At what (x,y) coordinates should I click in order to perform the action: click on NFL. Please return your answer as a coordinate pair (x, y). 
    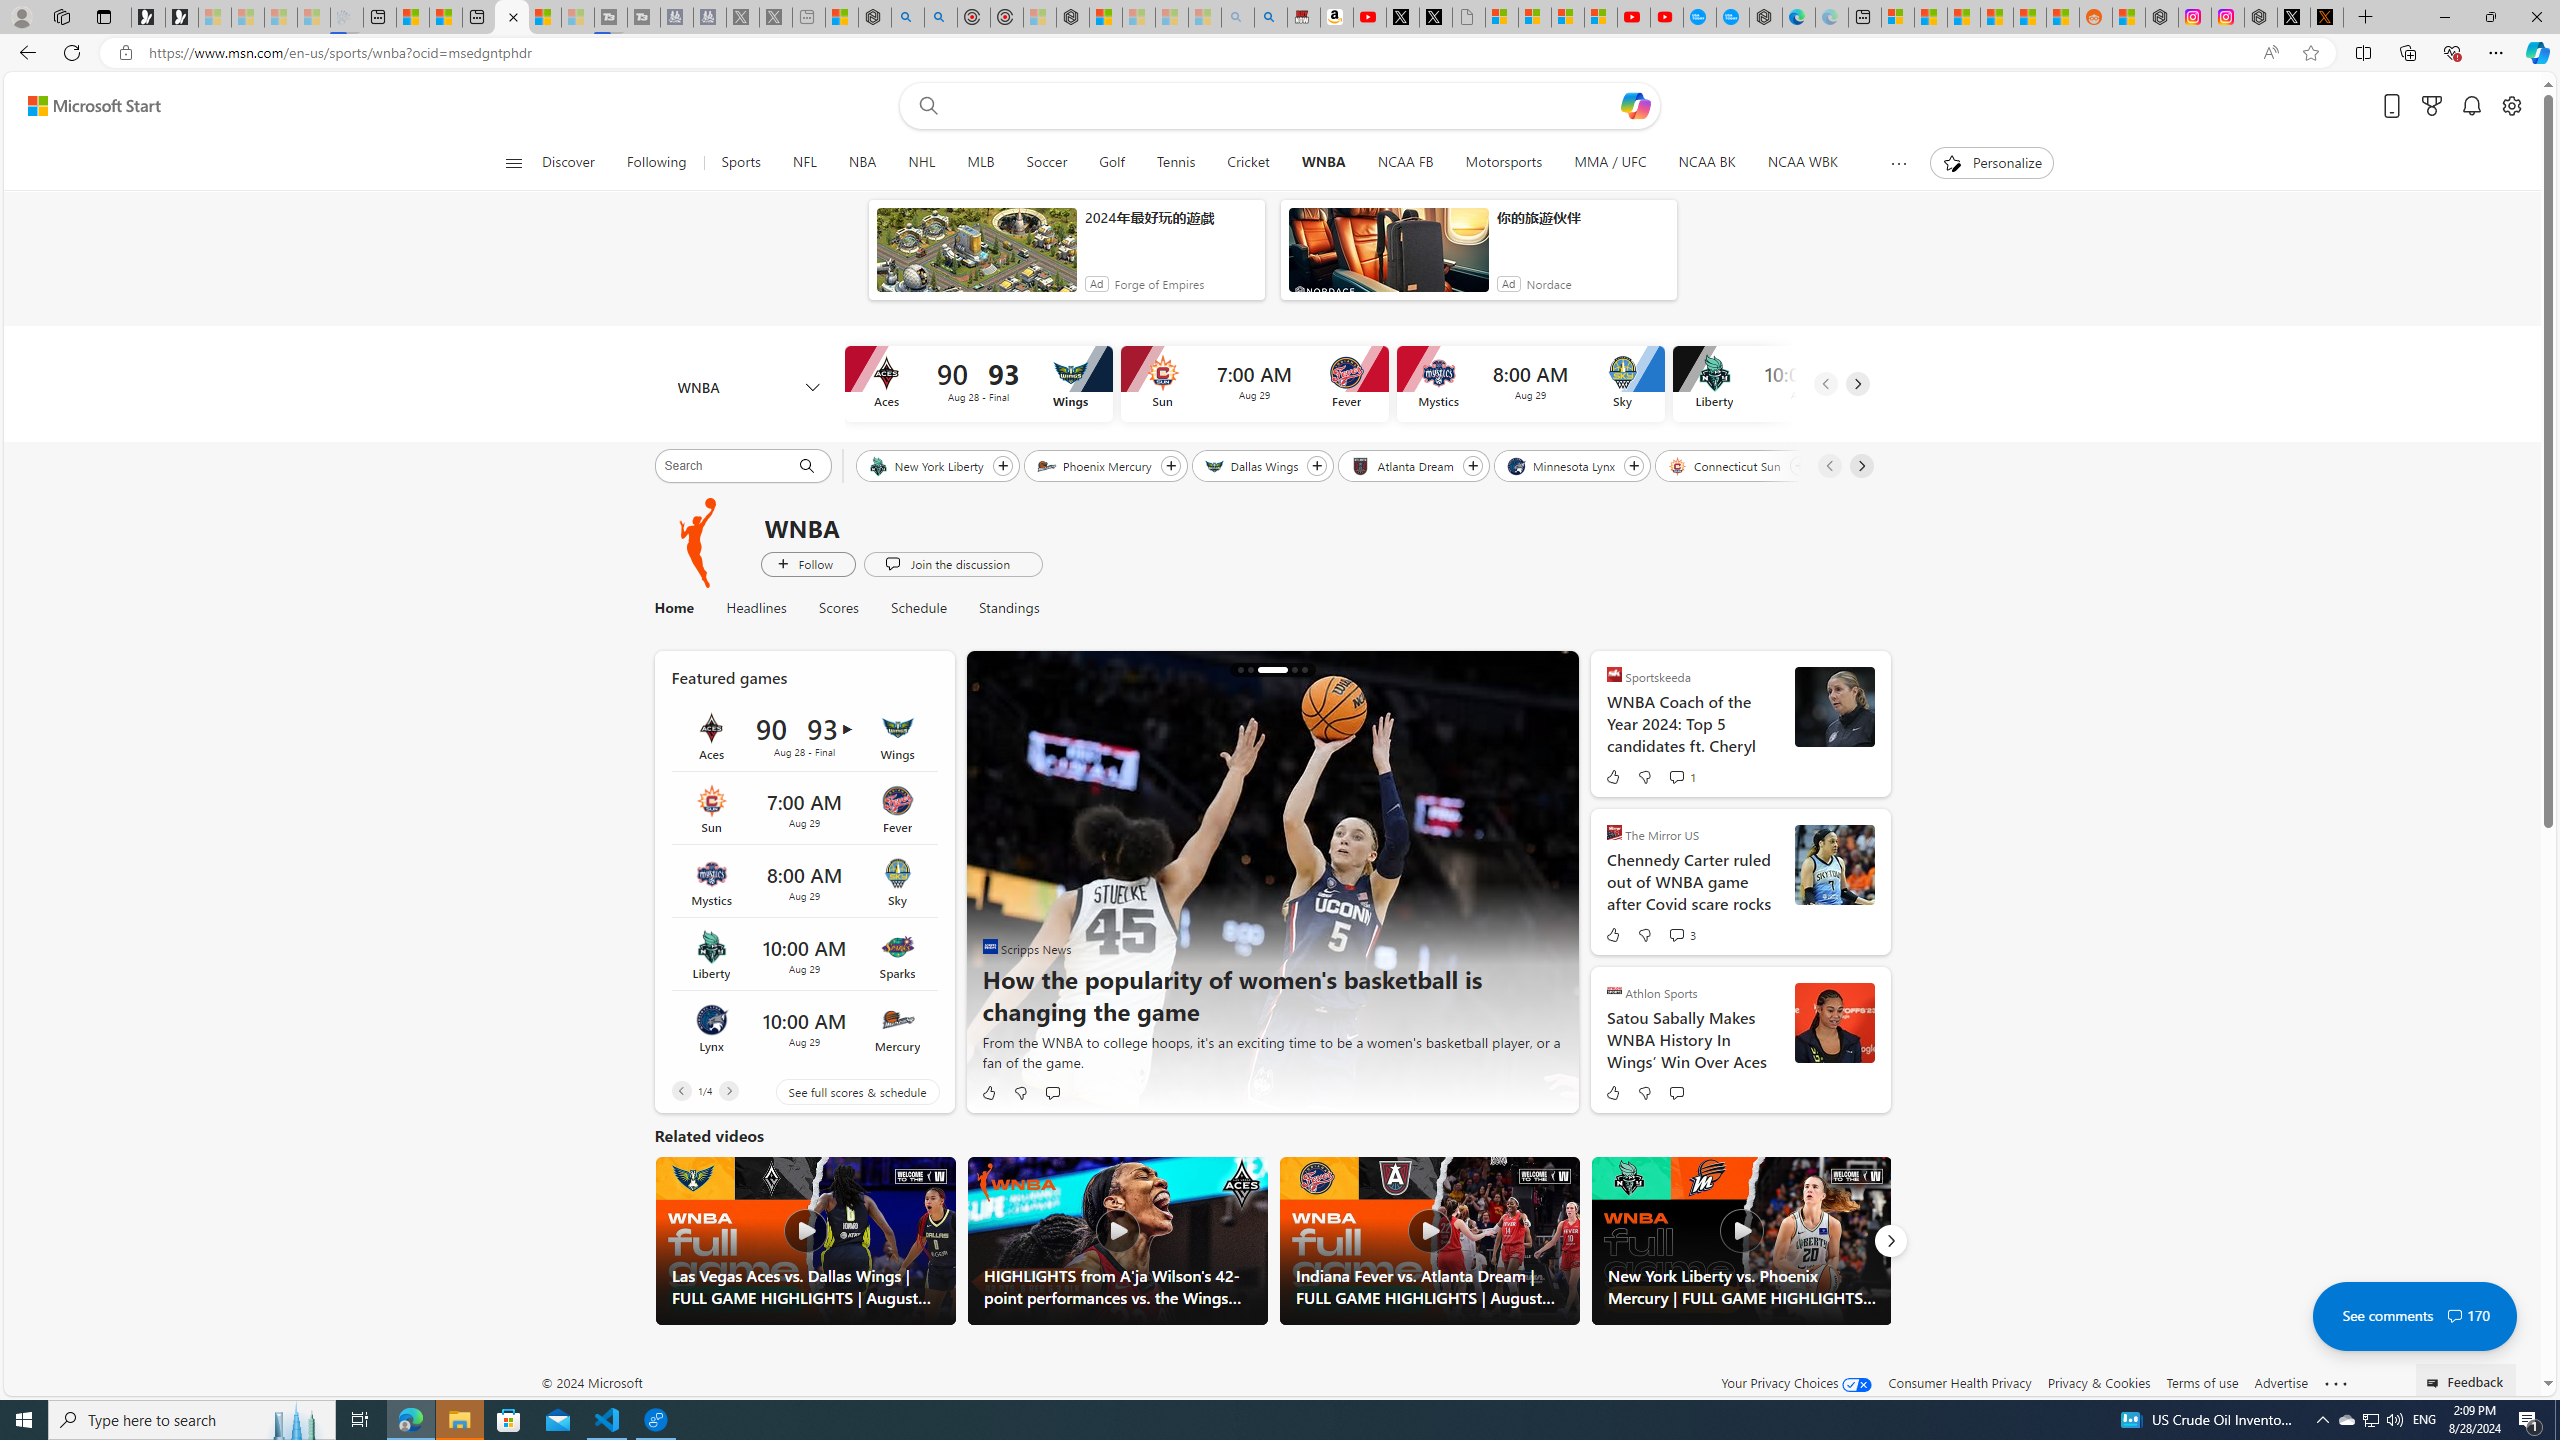
    Looking at the image, I should click on (804, 163).